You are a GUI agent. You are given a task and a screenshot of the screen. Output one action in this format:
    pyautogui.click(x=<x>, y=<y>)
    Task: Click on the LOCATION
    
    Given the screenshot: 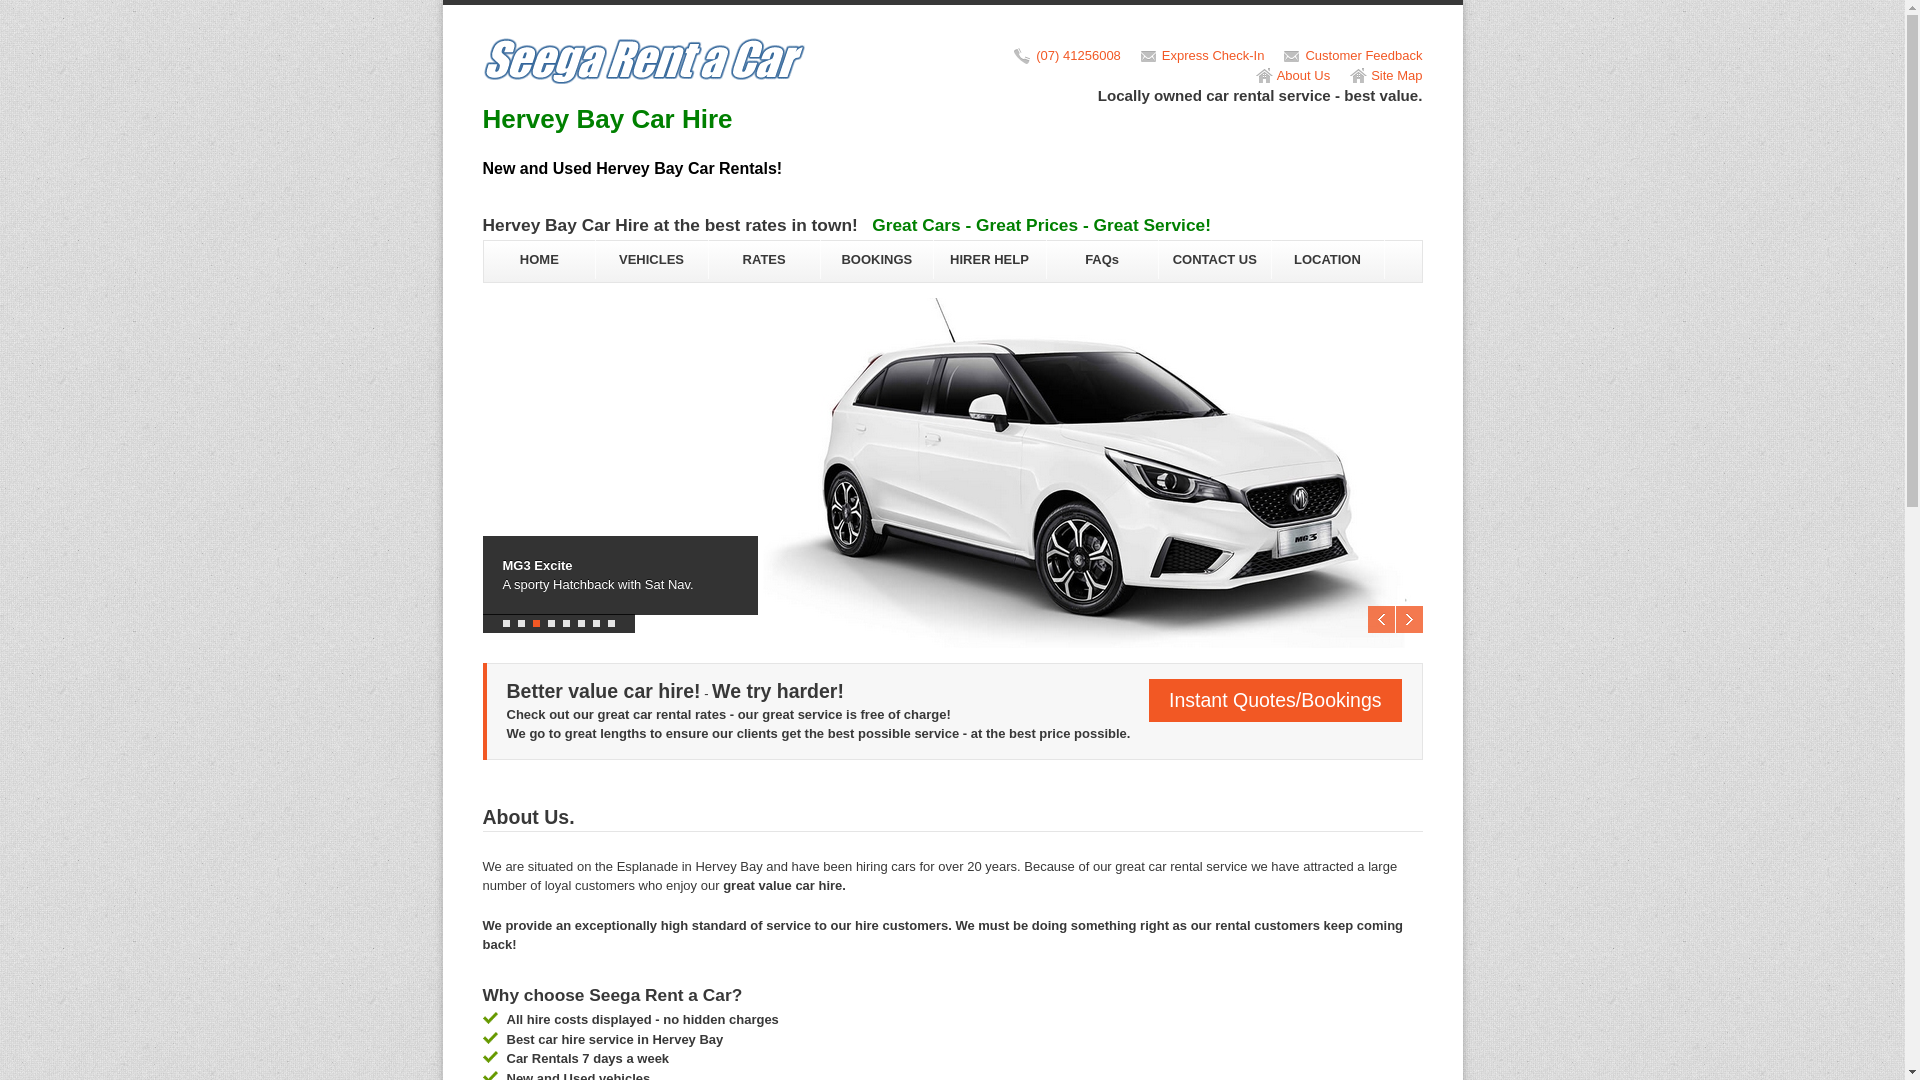 What is the action you would take?
    pyautogui.click(x=1328, y=260)
    